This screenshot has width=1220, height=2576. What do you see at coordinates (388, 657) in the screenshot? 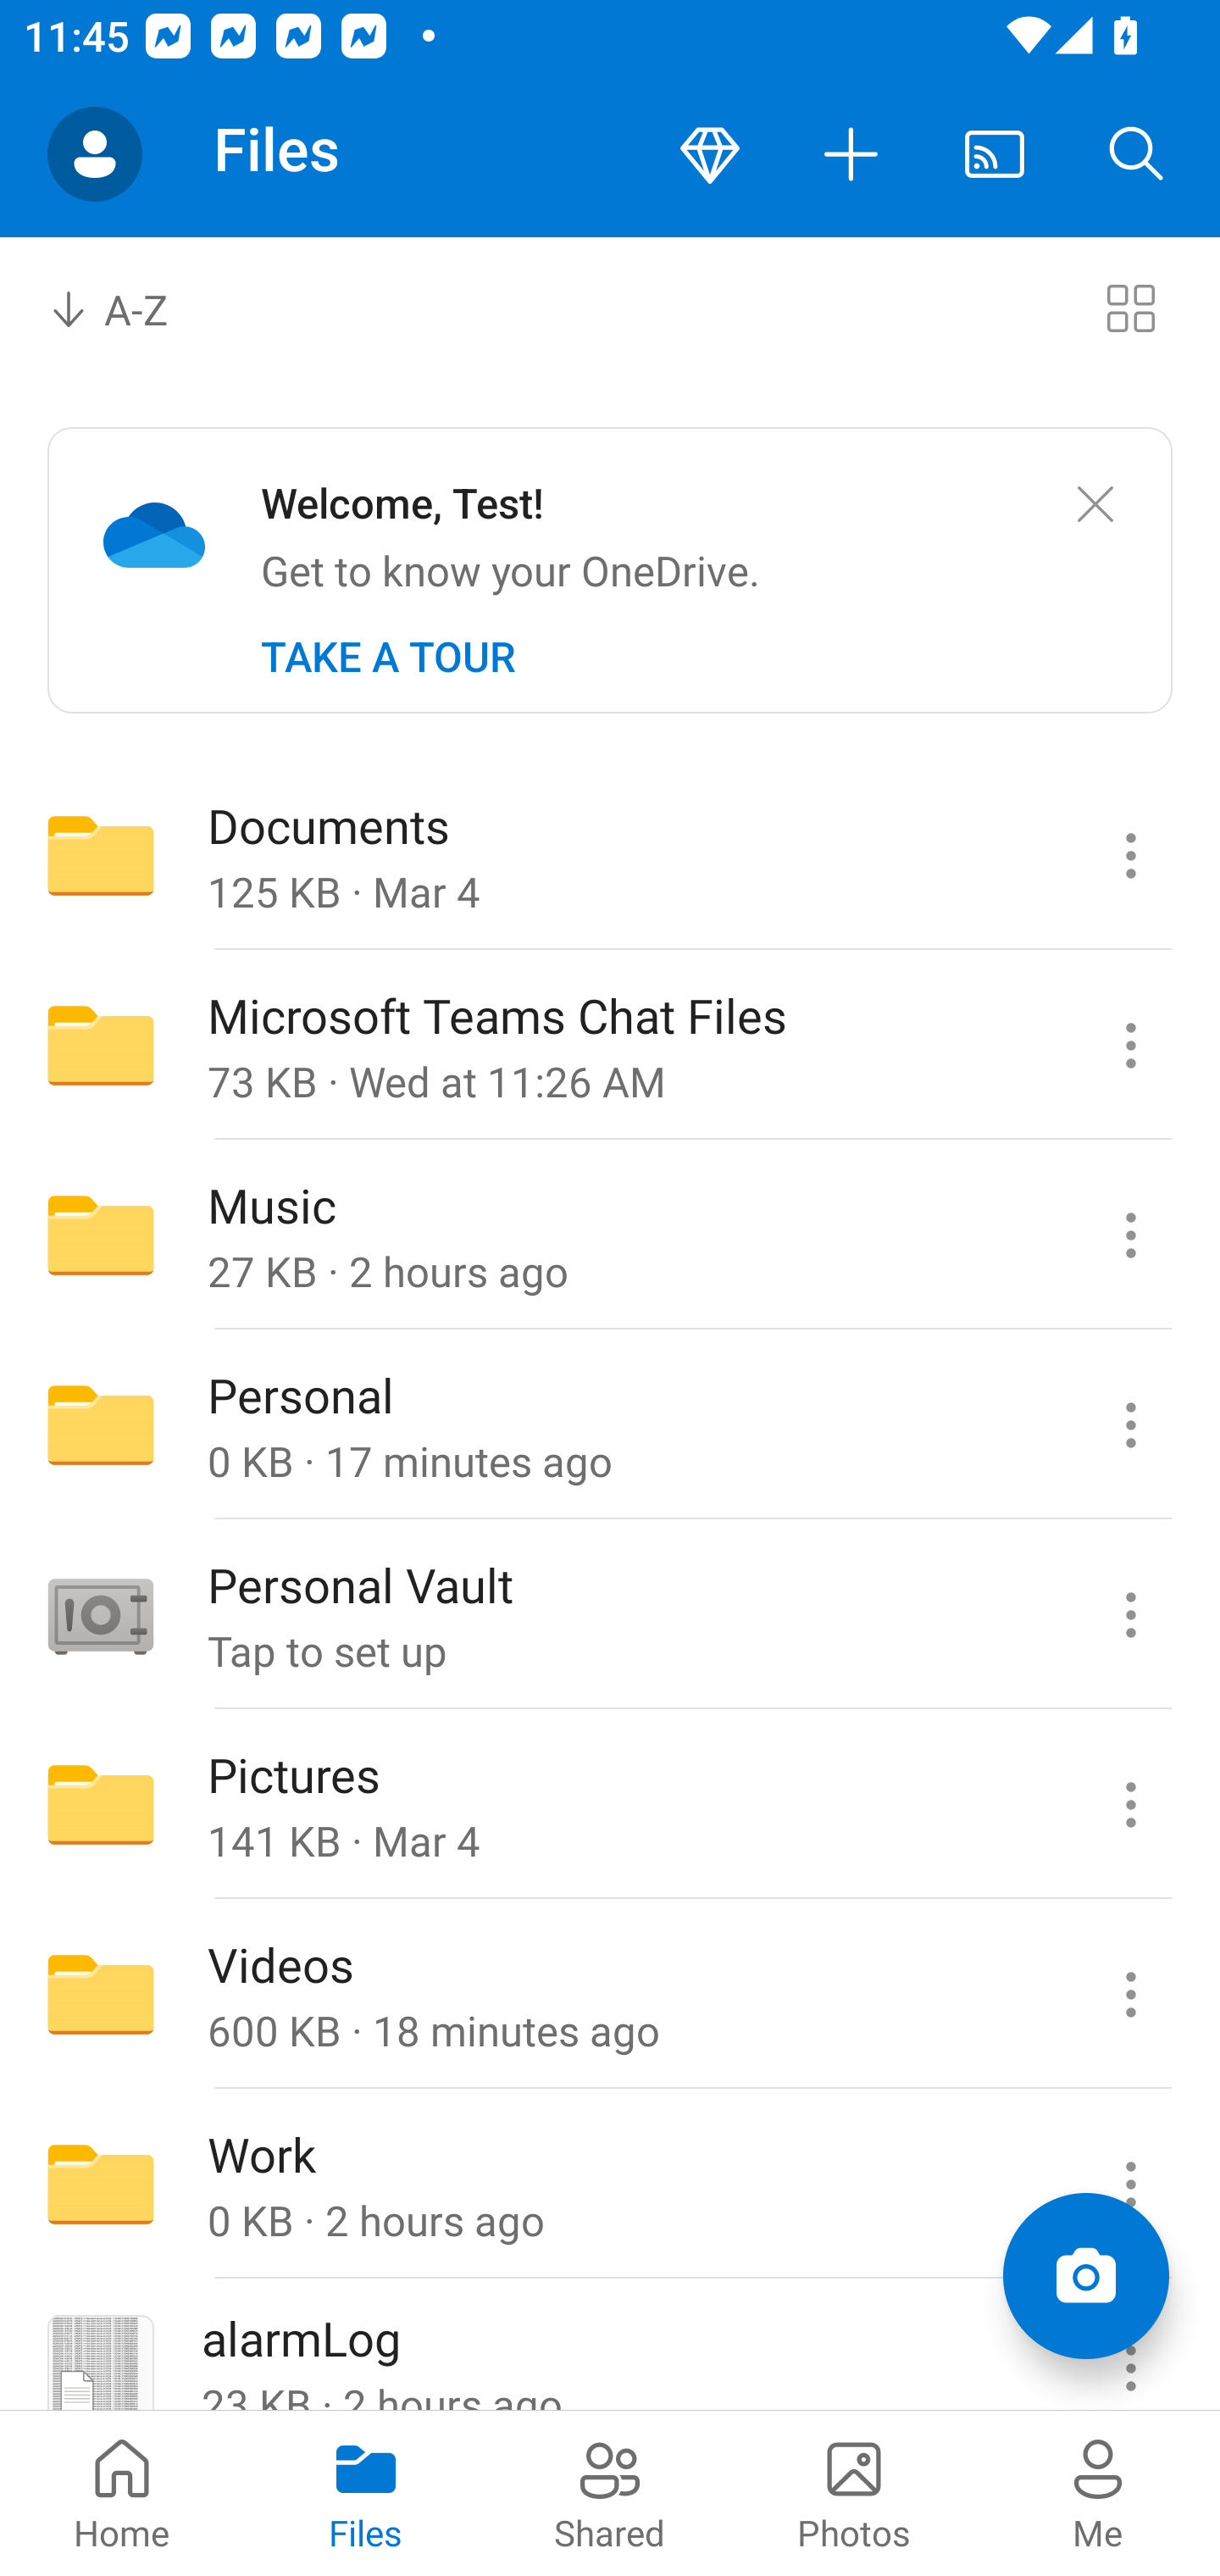
I see `TAKE A TOUR` at bounding box center [388, 657].